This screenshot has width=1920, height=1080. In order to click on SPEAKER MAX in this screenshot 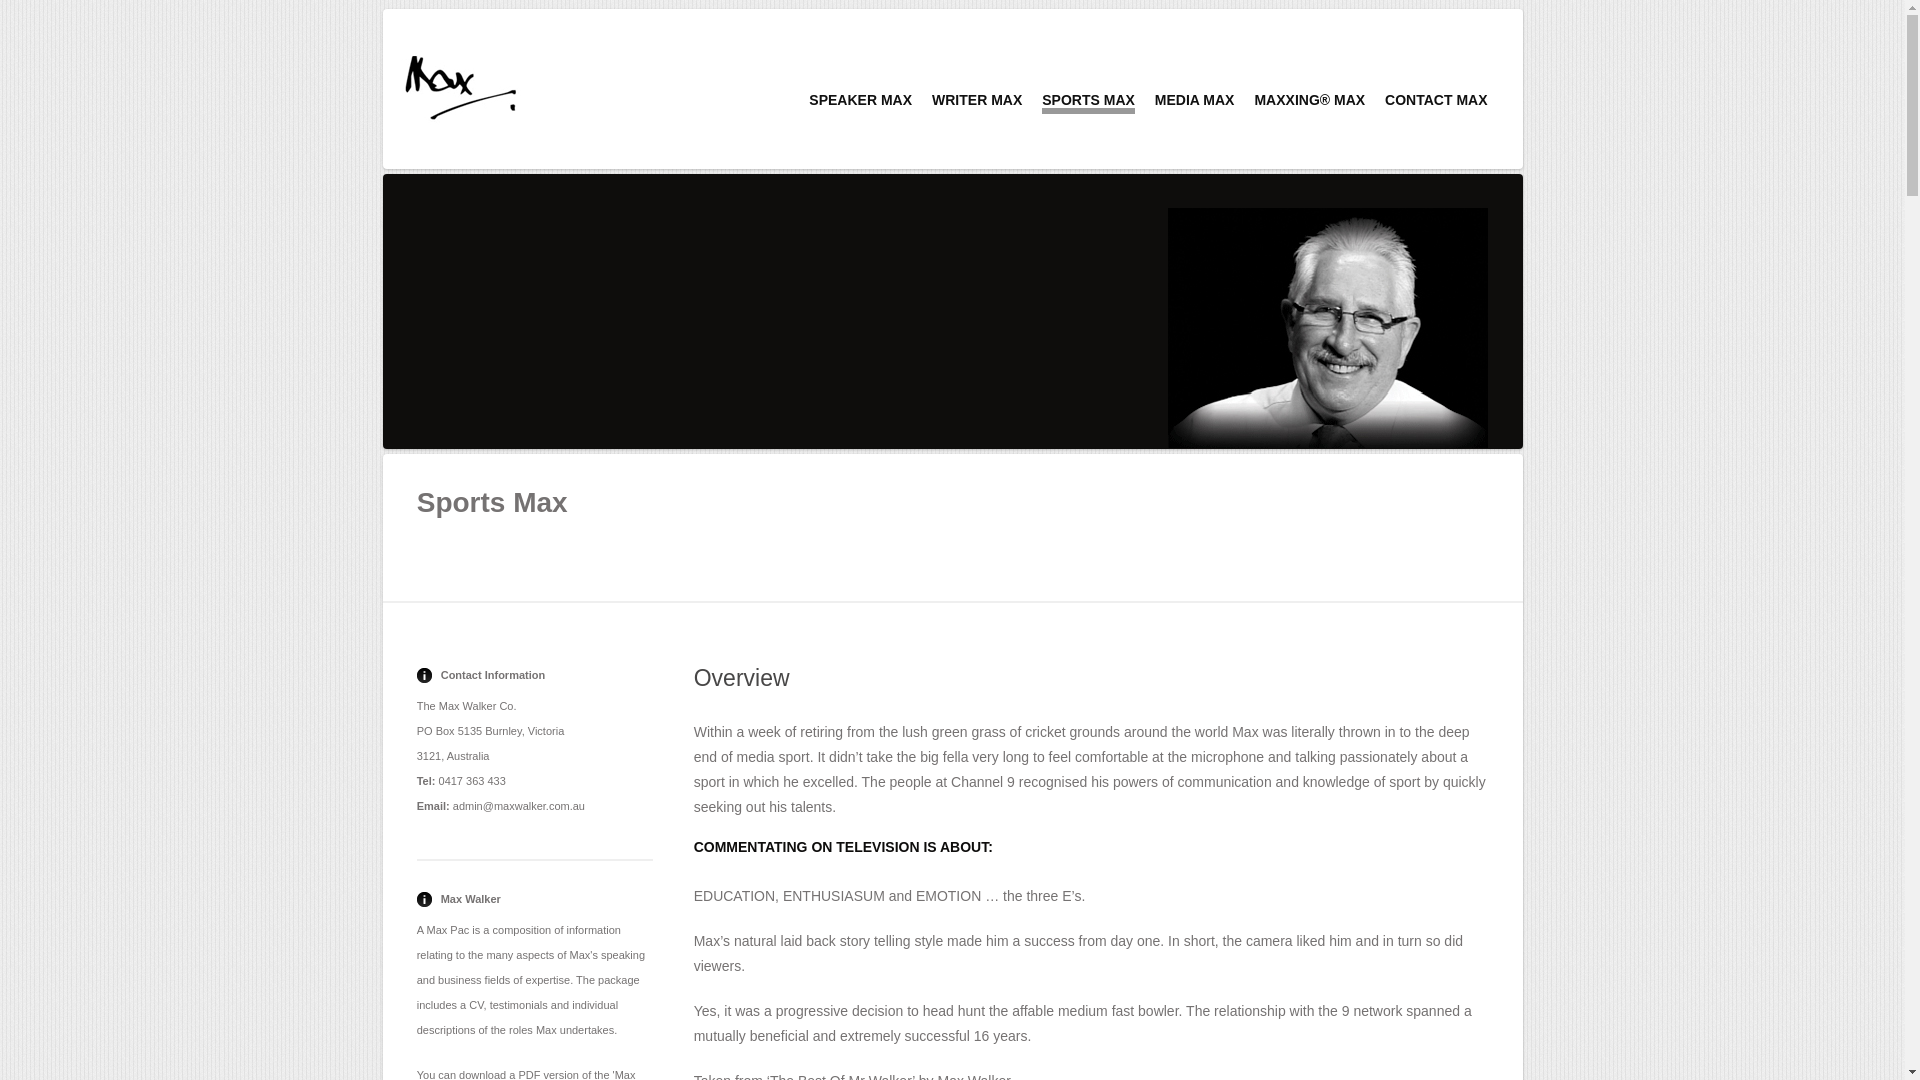, I will do `click(860, 100)`.